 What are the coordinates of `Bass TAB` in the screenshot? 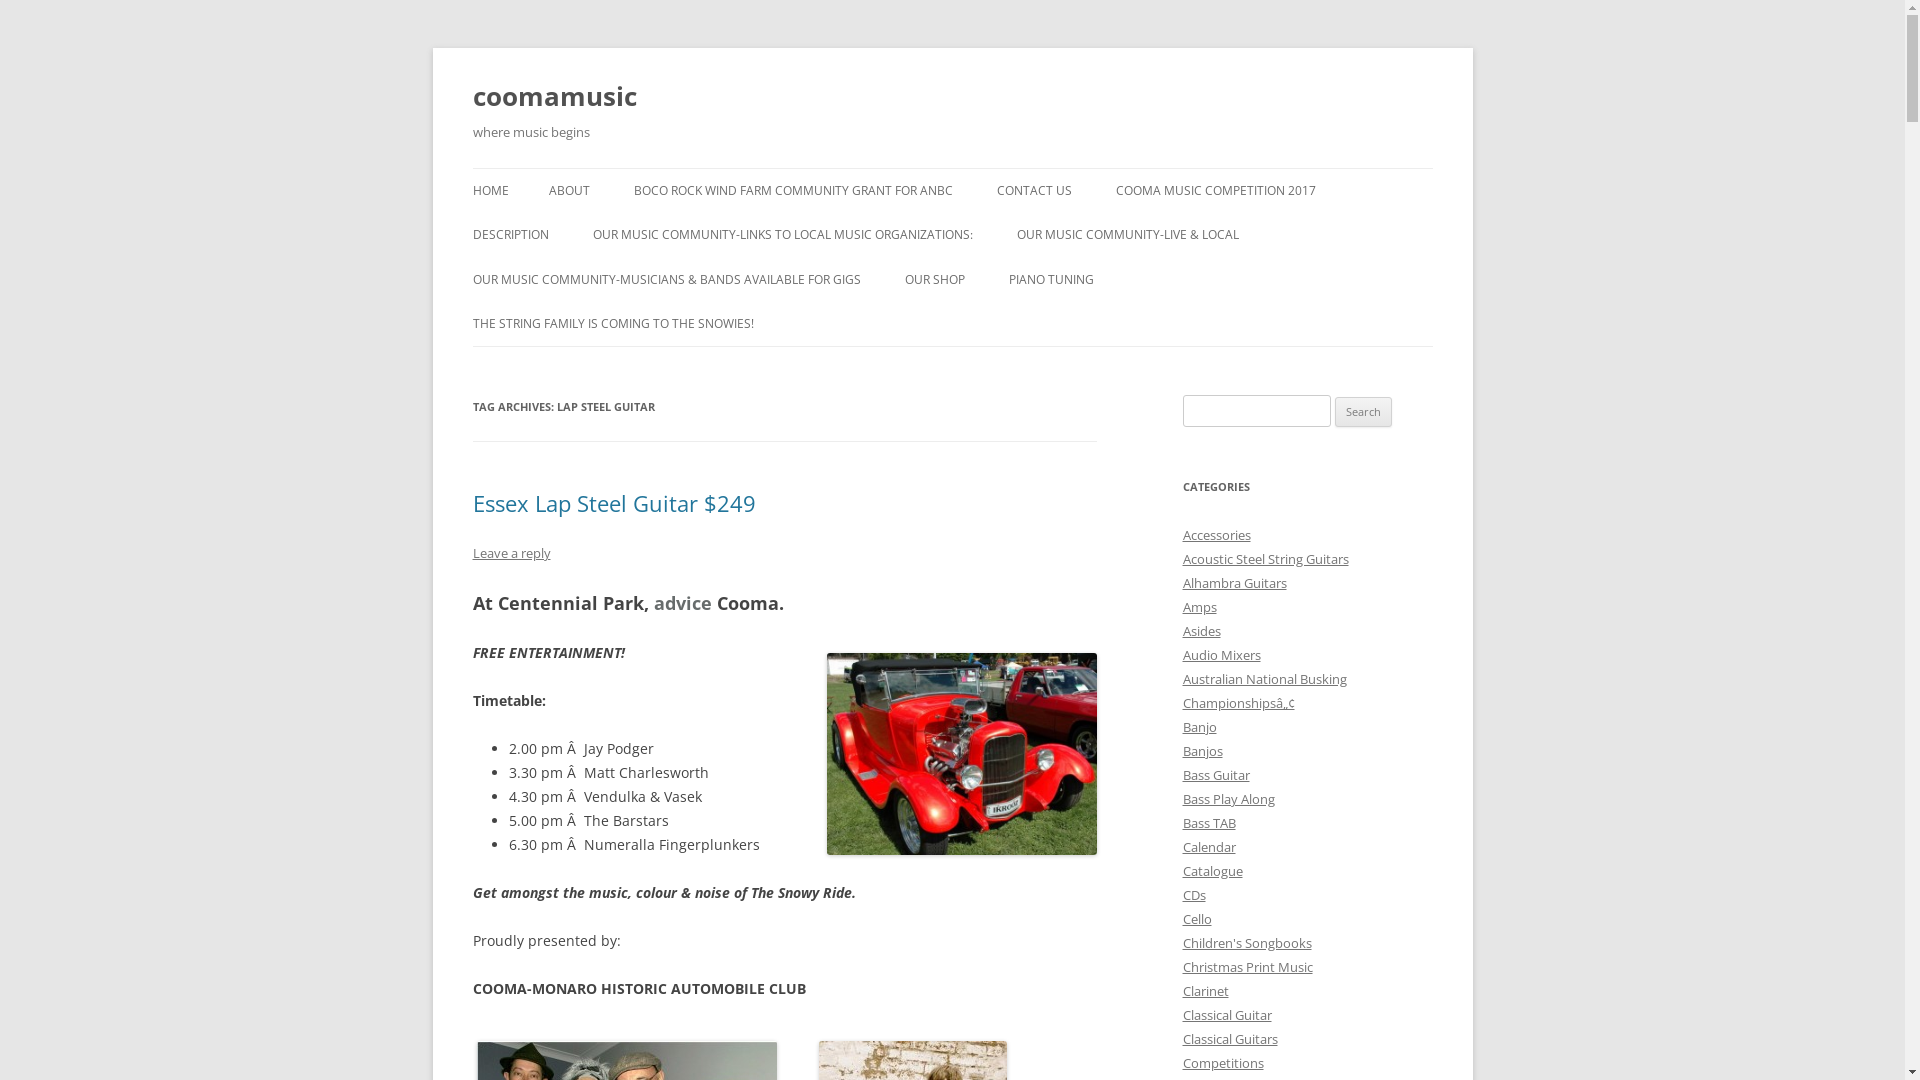 It's located at (1208, 823).